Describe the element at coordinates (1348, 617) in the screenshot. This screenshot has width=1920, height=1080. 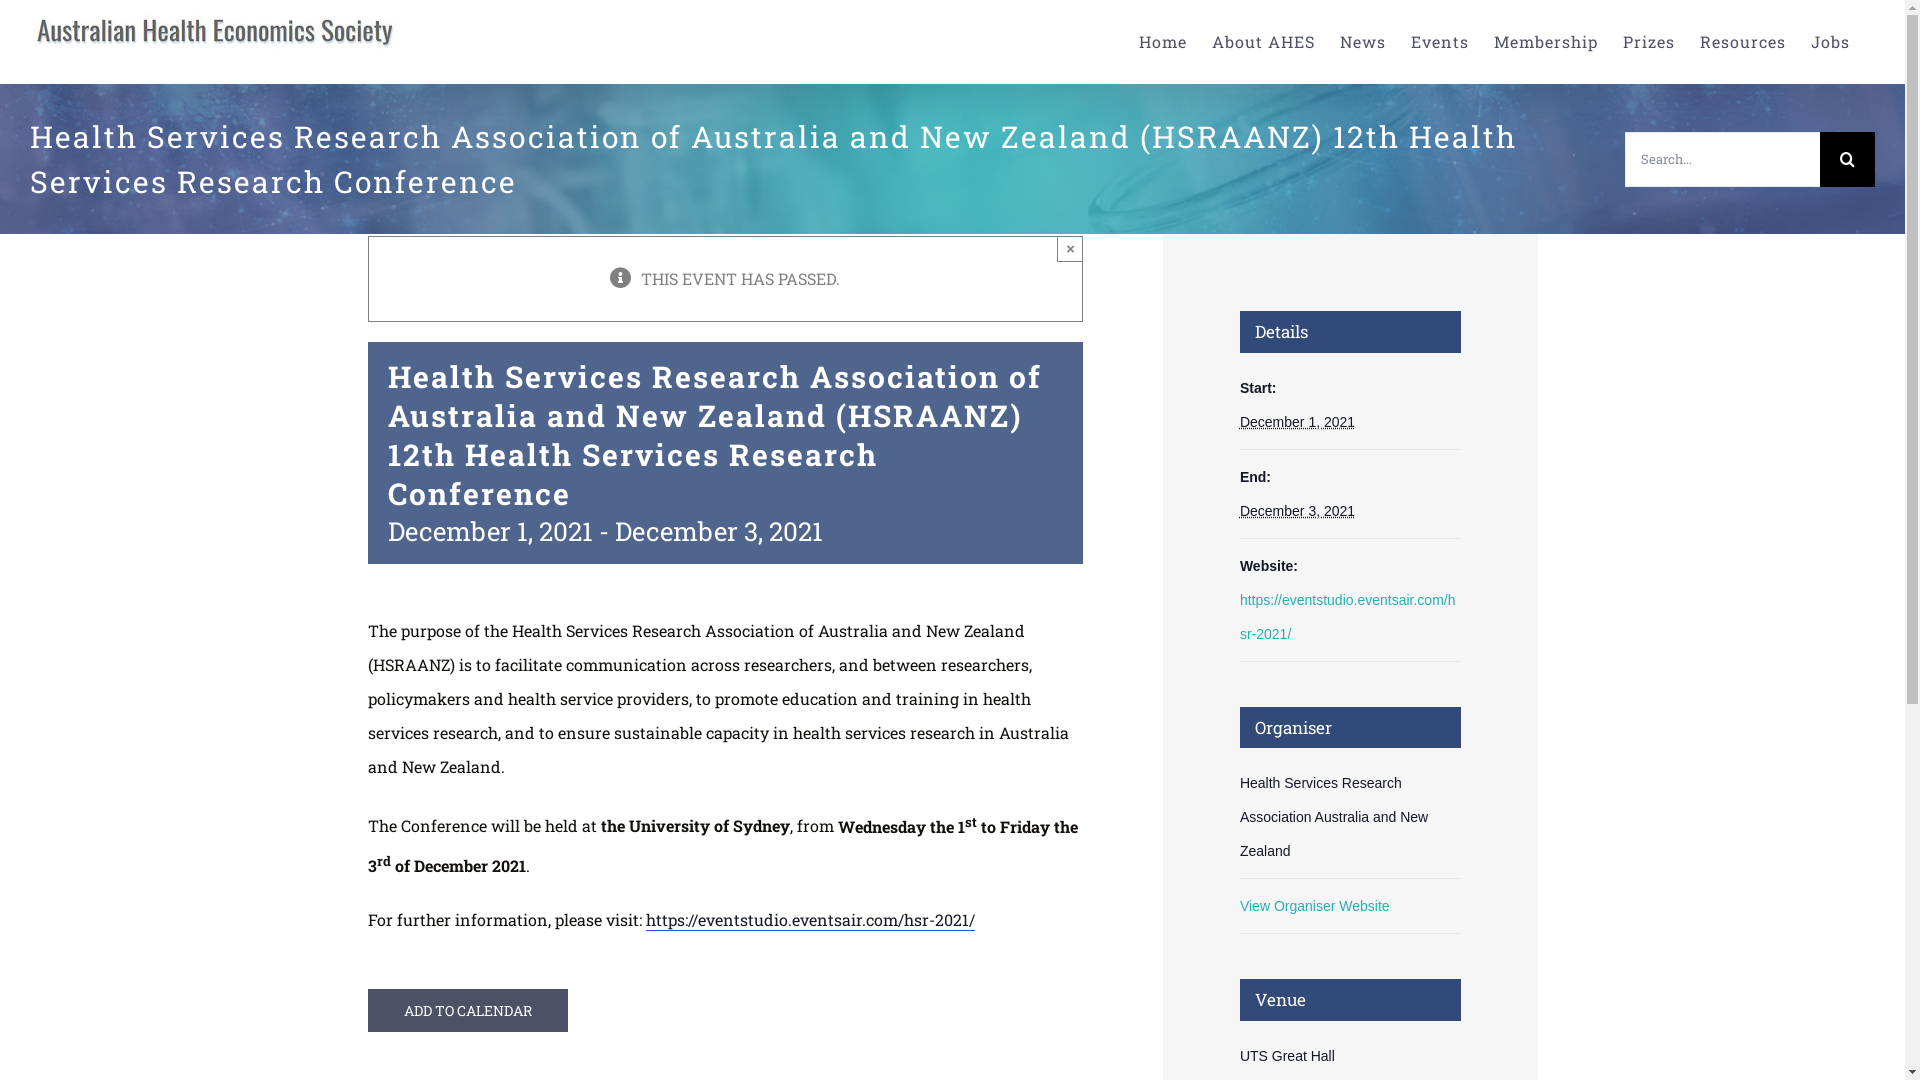
I see `https://eventstudio.eventsair.com/hsr-2021/` at that location.